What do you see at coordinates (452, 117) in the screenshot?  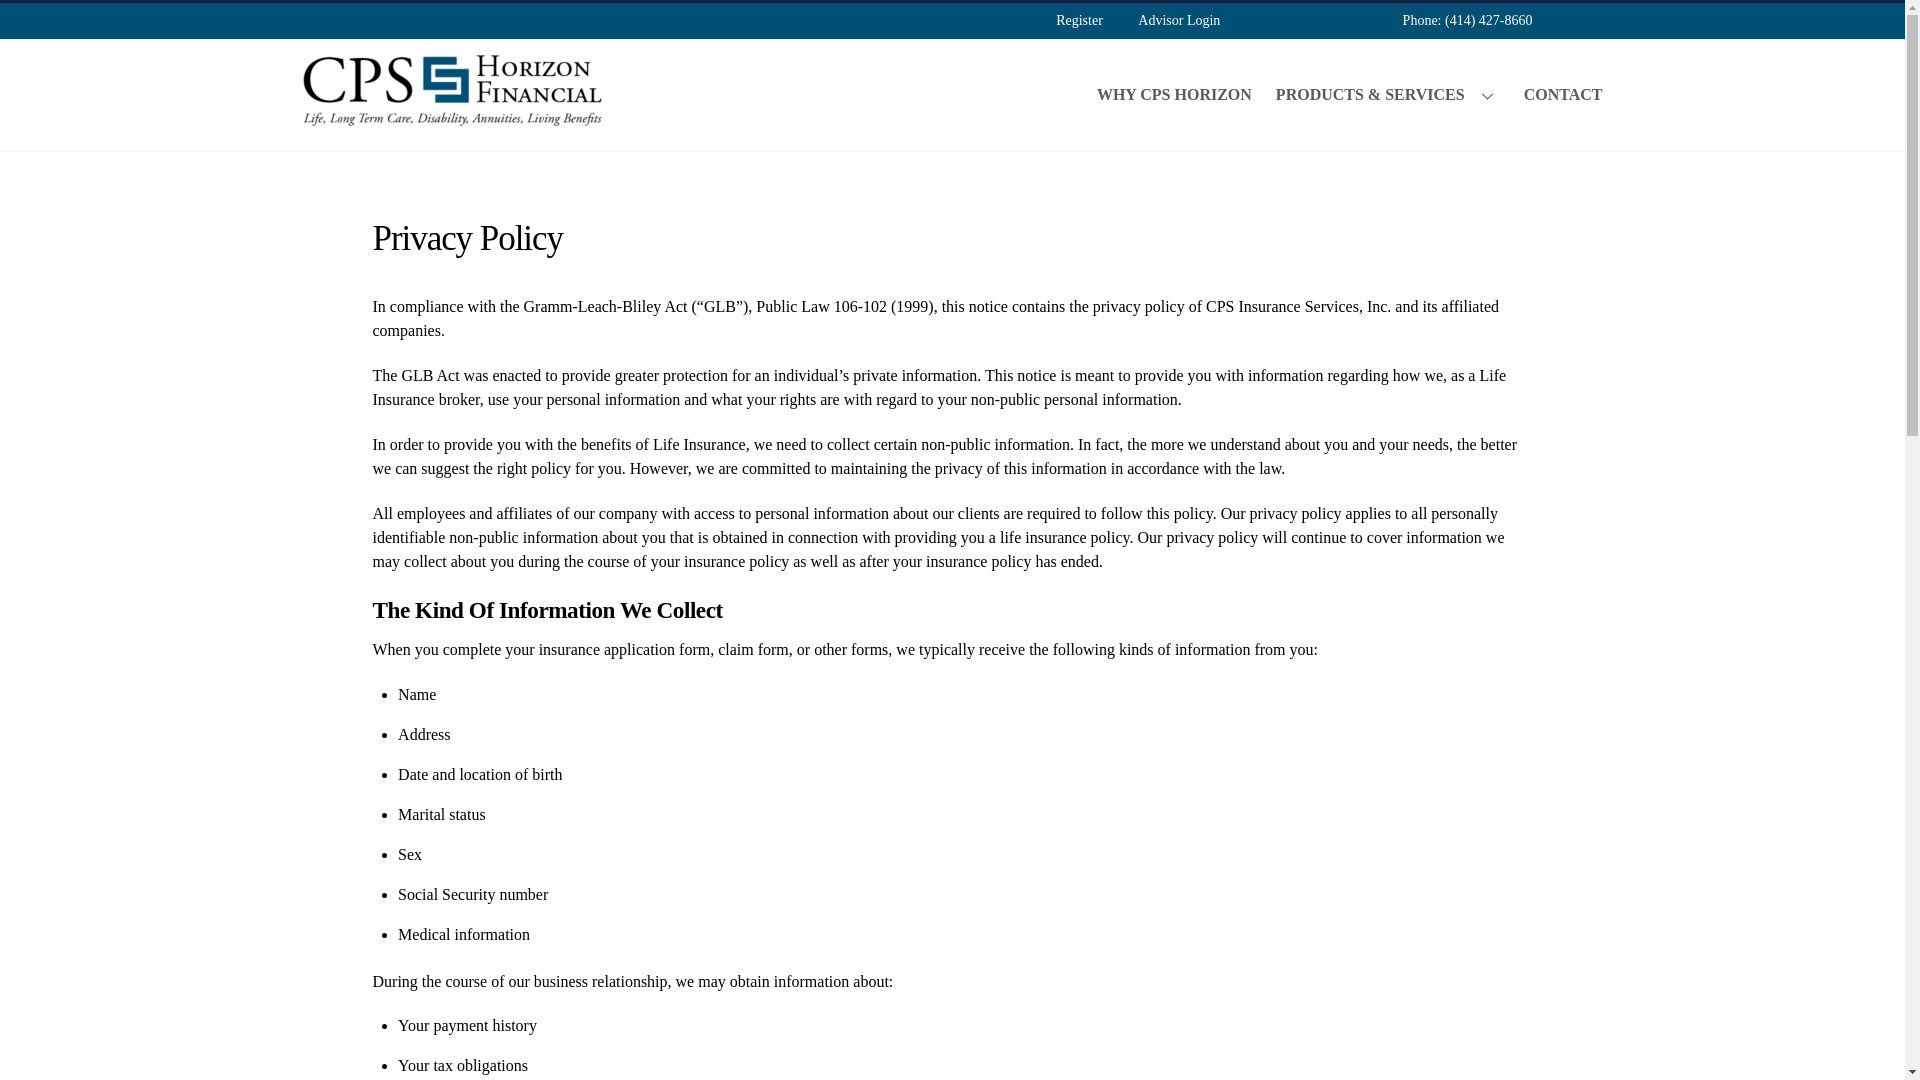 I see `Horizon Financial Group` at bounding box center [452, 117].